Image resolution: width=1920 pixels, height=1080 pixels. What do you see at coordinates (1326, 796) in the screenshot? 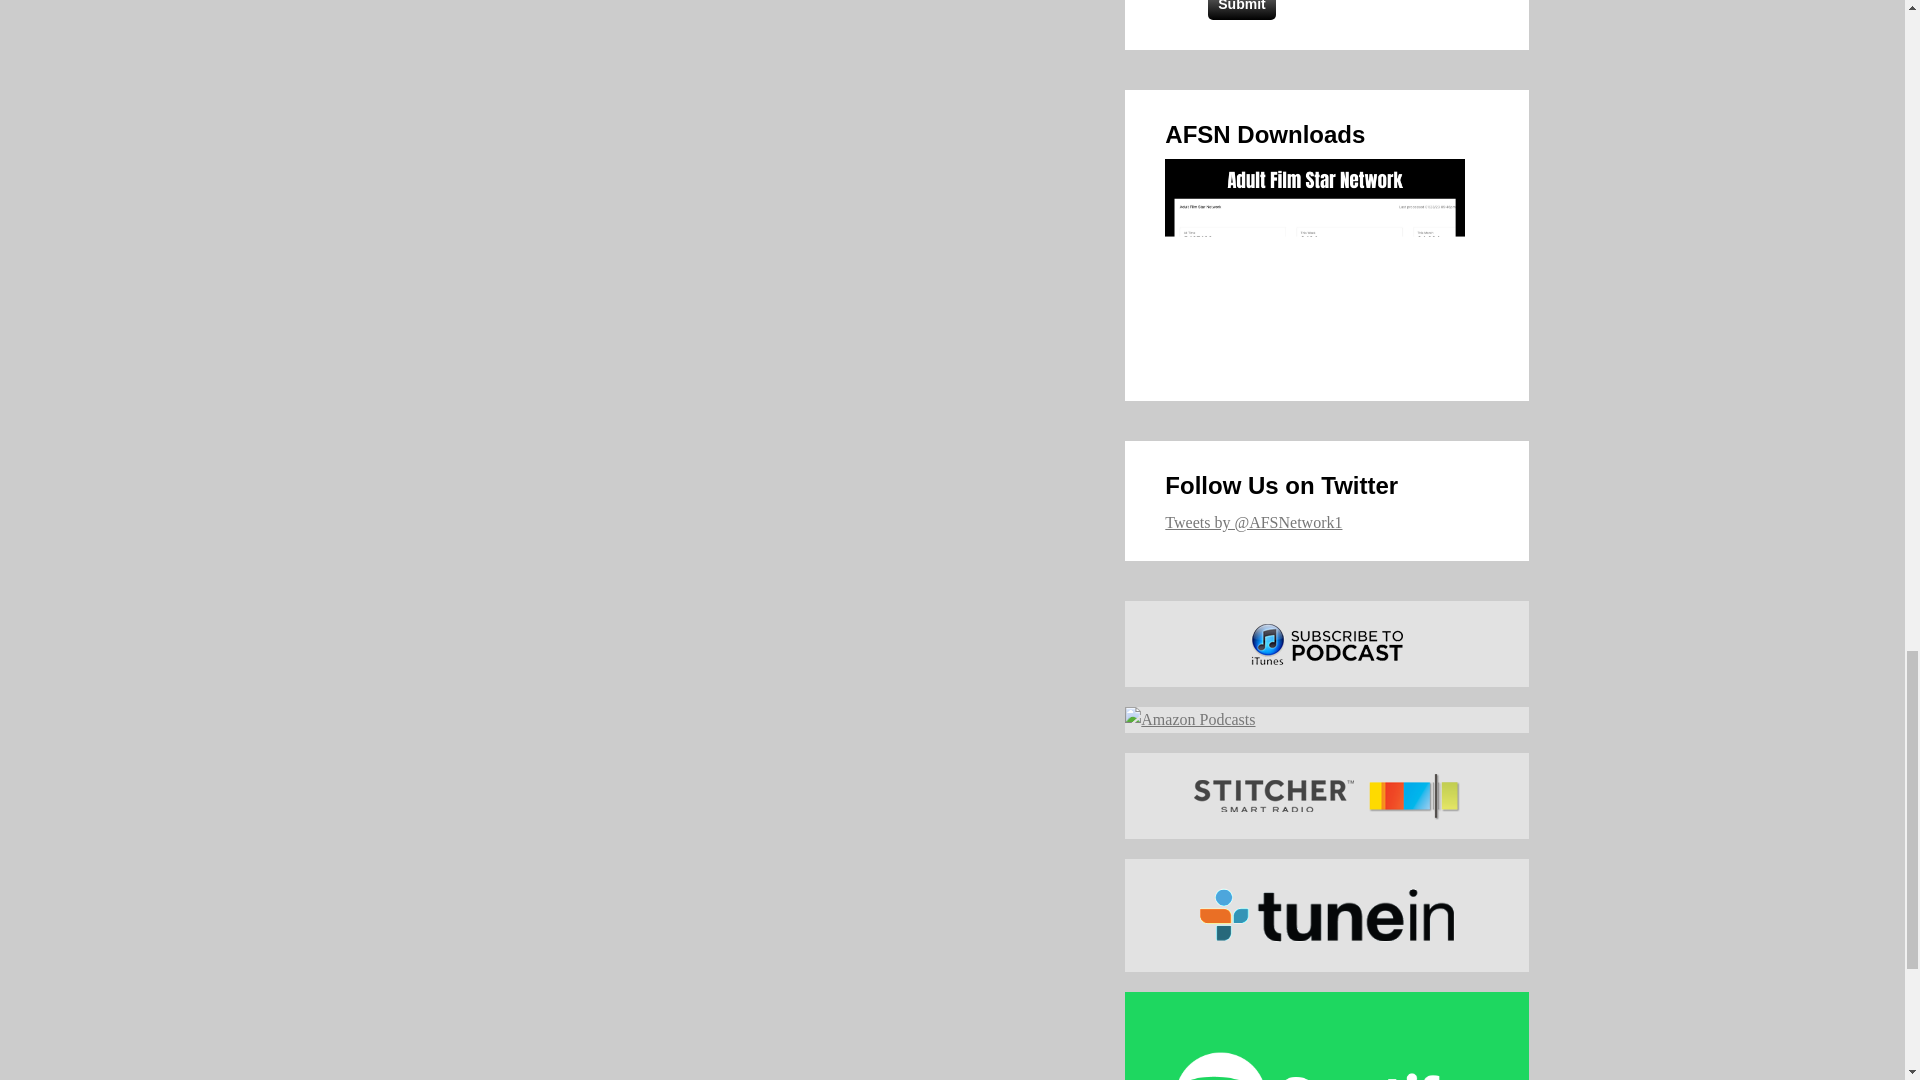
I see `stitcher` at bounding box center [1326, 796].